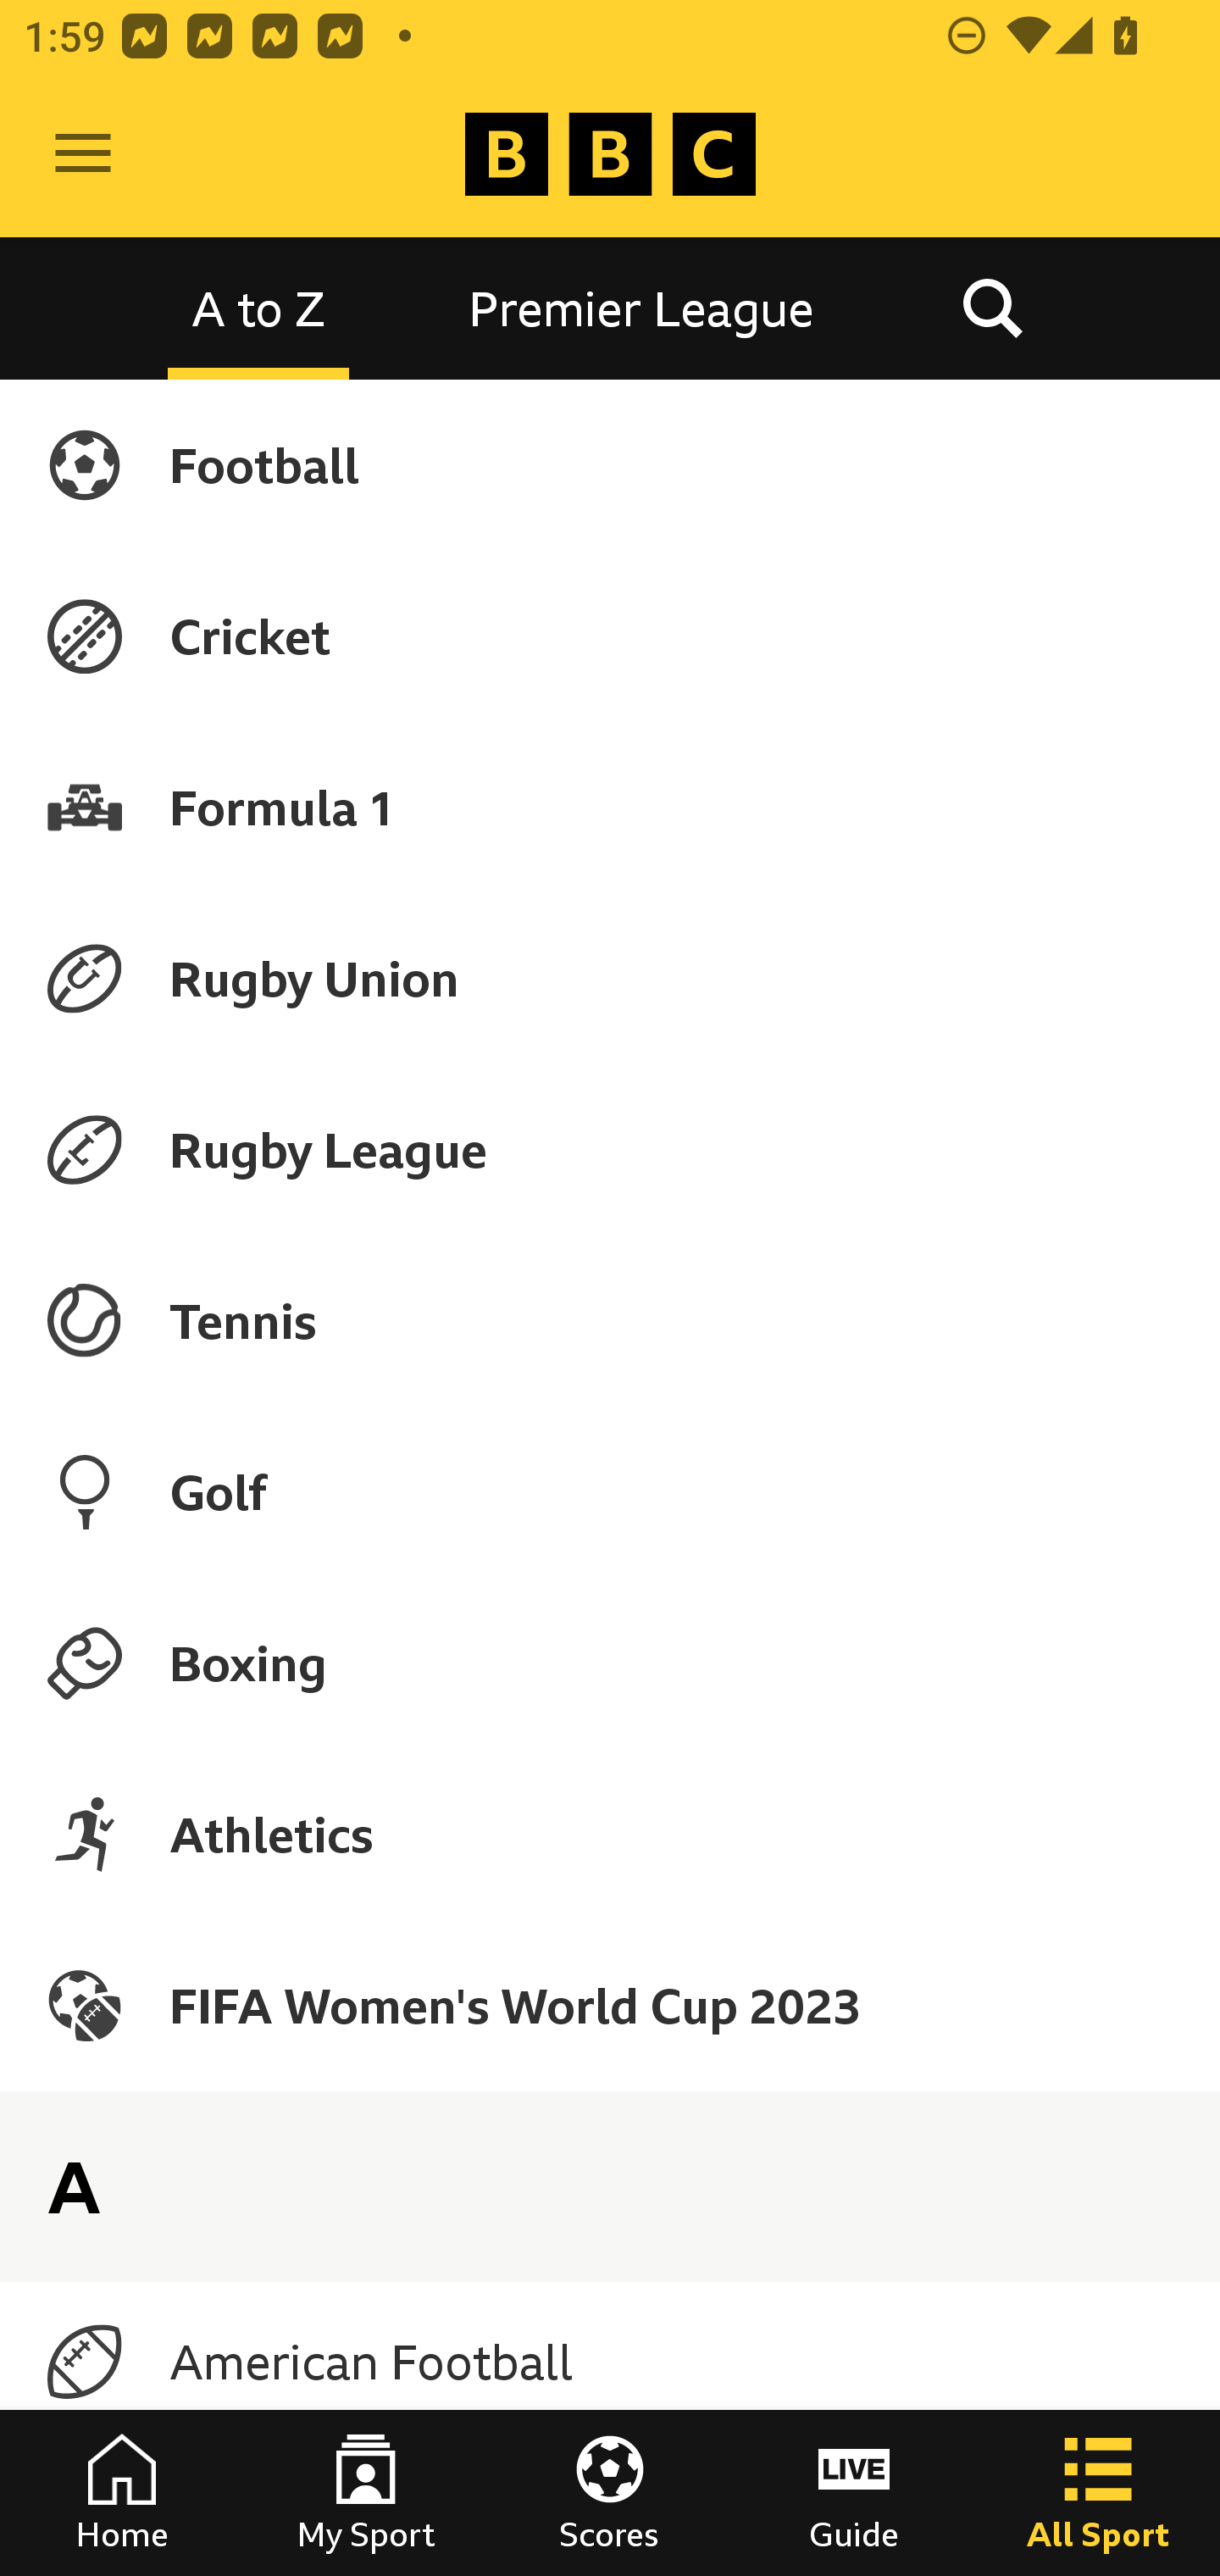 This screenshot has height=2576, width=1220. Describe the element at coordinates (610, 636) in the screenshot. I see `Cricket` at that location.